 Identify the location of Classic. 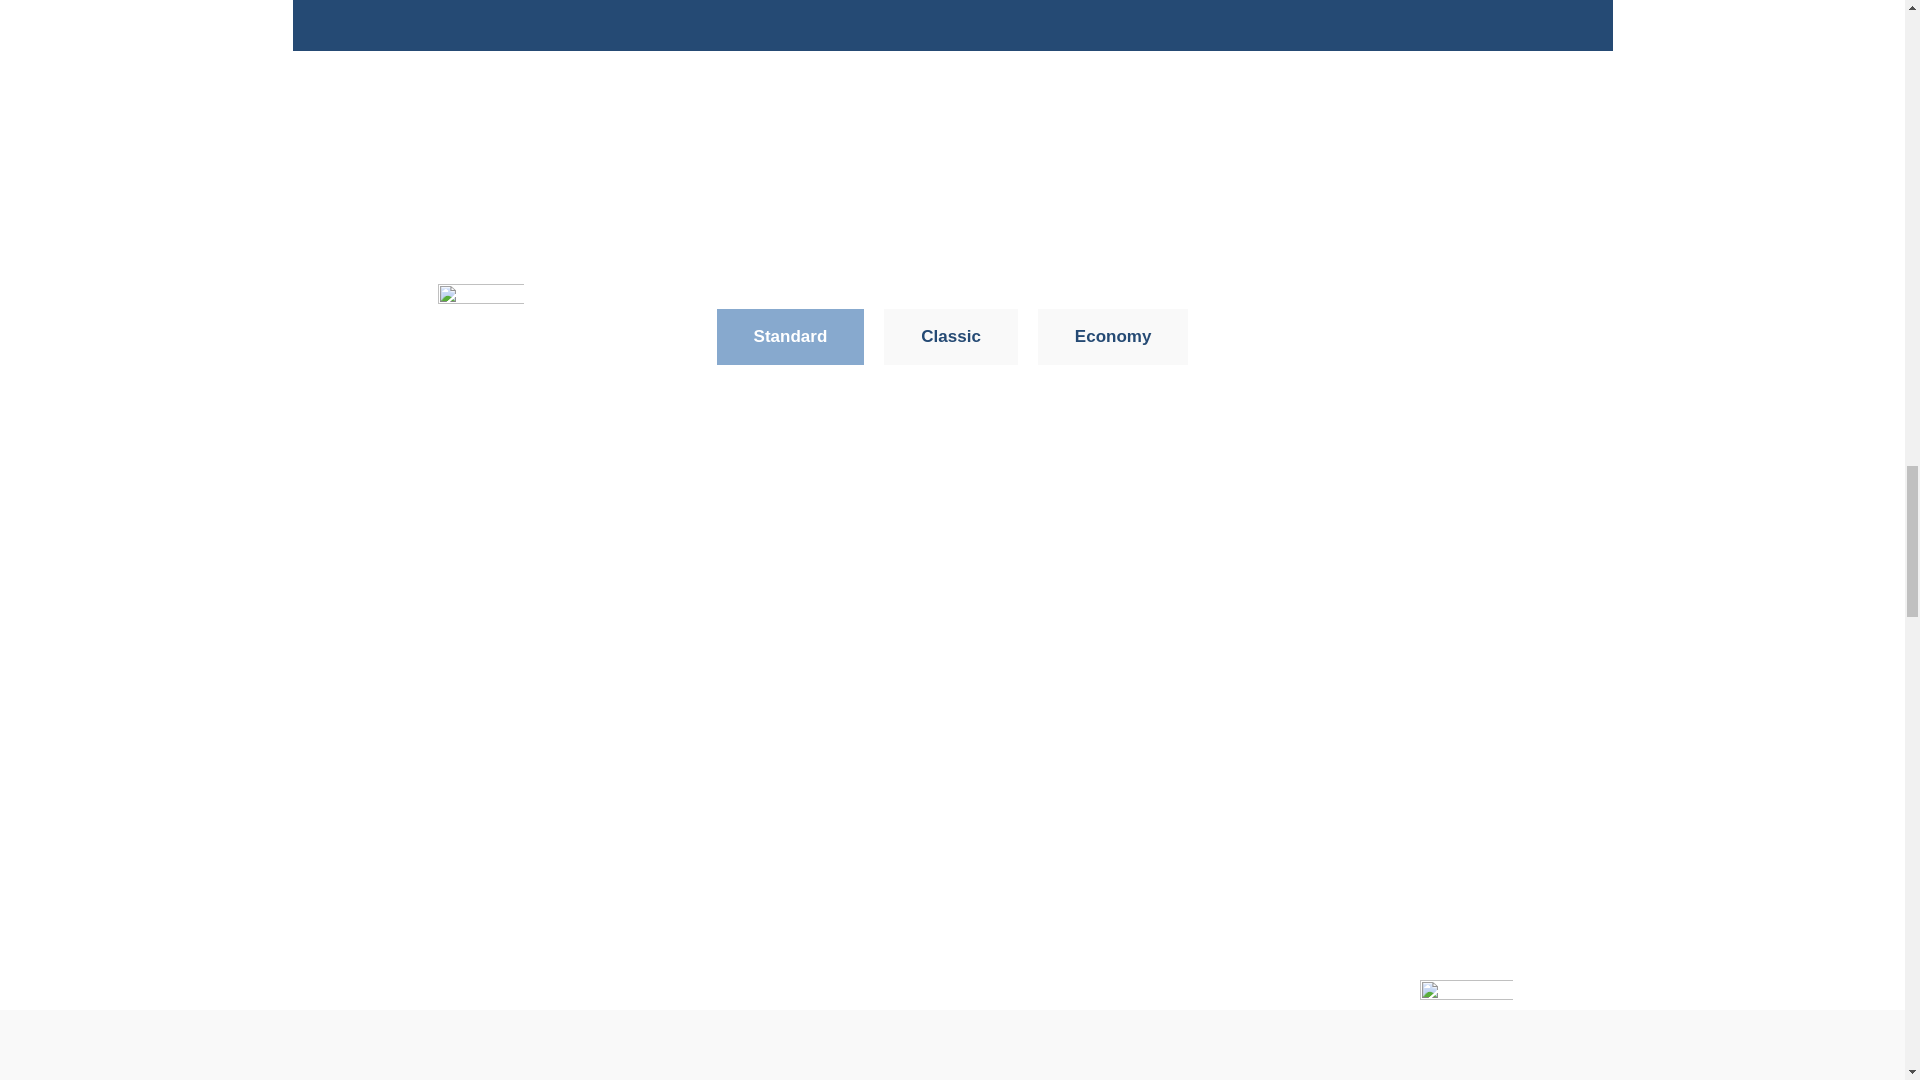
(950, 336).